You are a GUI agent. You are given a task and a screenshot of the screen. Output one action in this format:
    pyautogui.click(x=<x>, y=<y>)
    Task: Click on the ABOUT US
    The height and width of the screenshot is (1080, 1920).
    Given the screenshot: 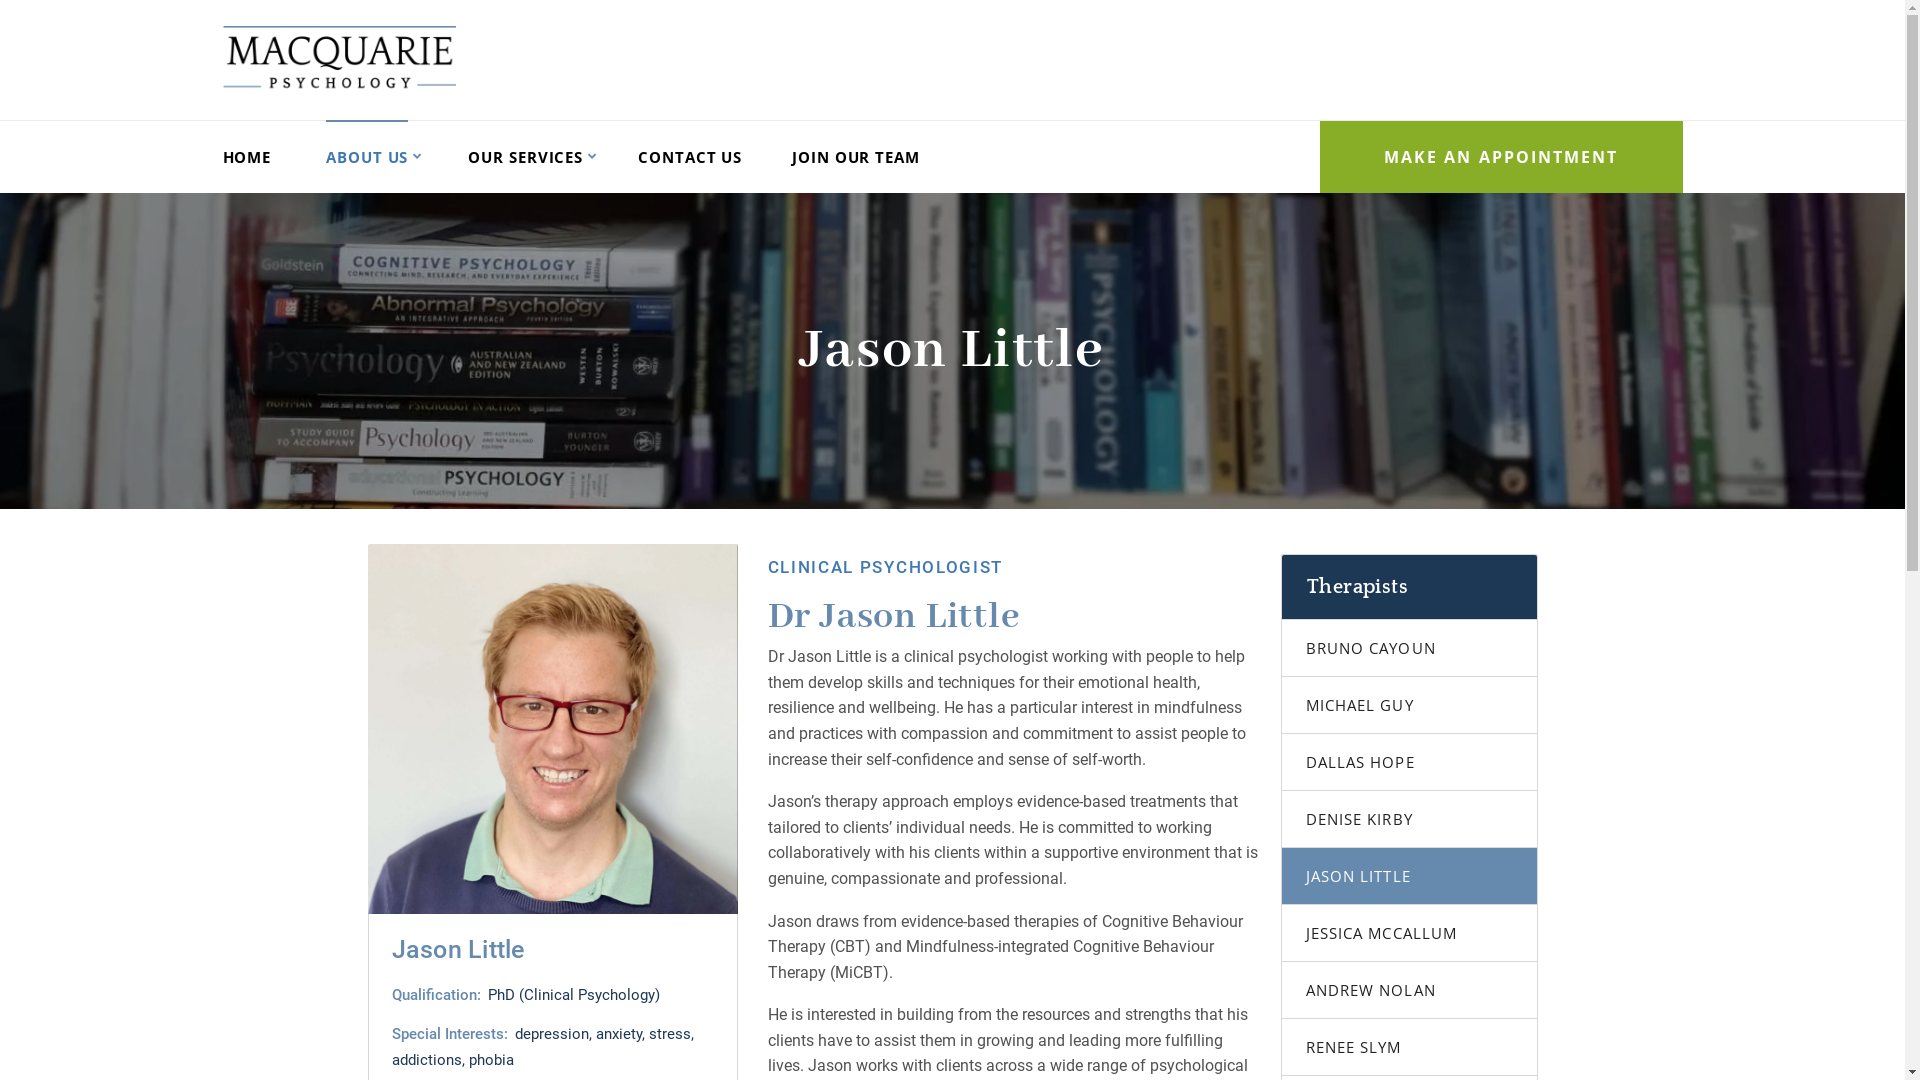 What is the action you would take?
    pyautogui.click(x=367, y=157)
    